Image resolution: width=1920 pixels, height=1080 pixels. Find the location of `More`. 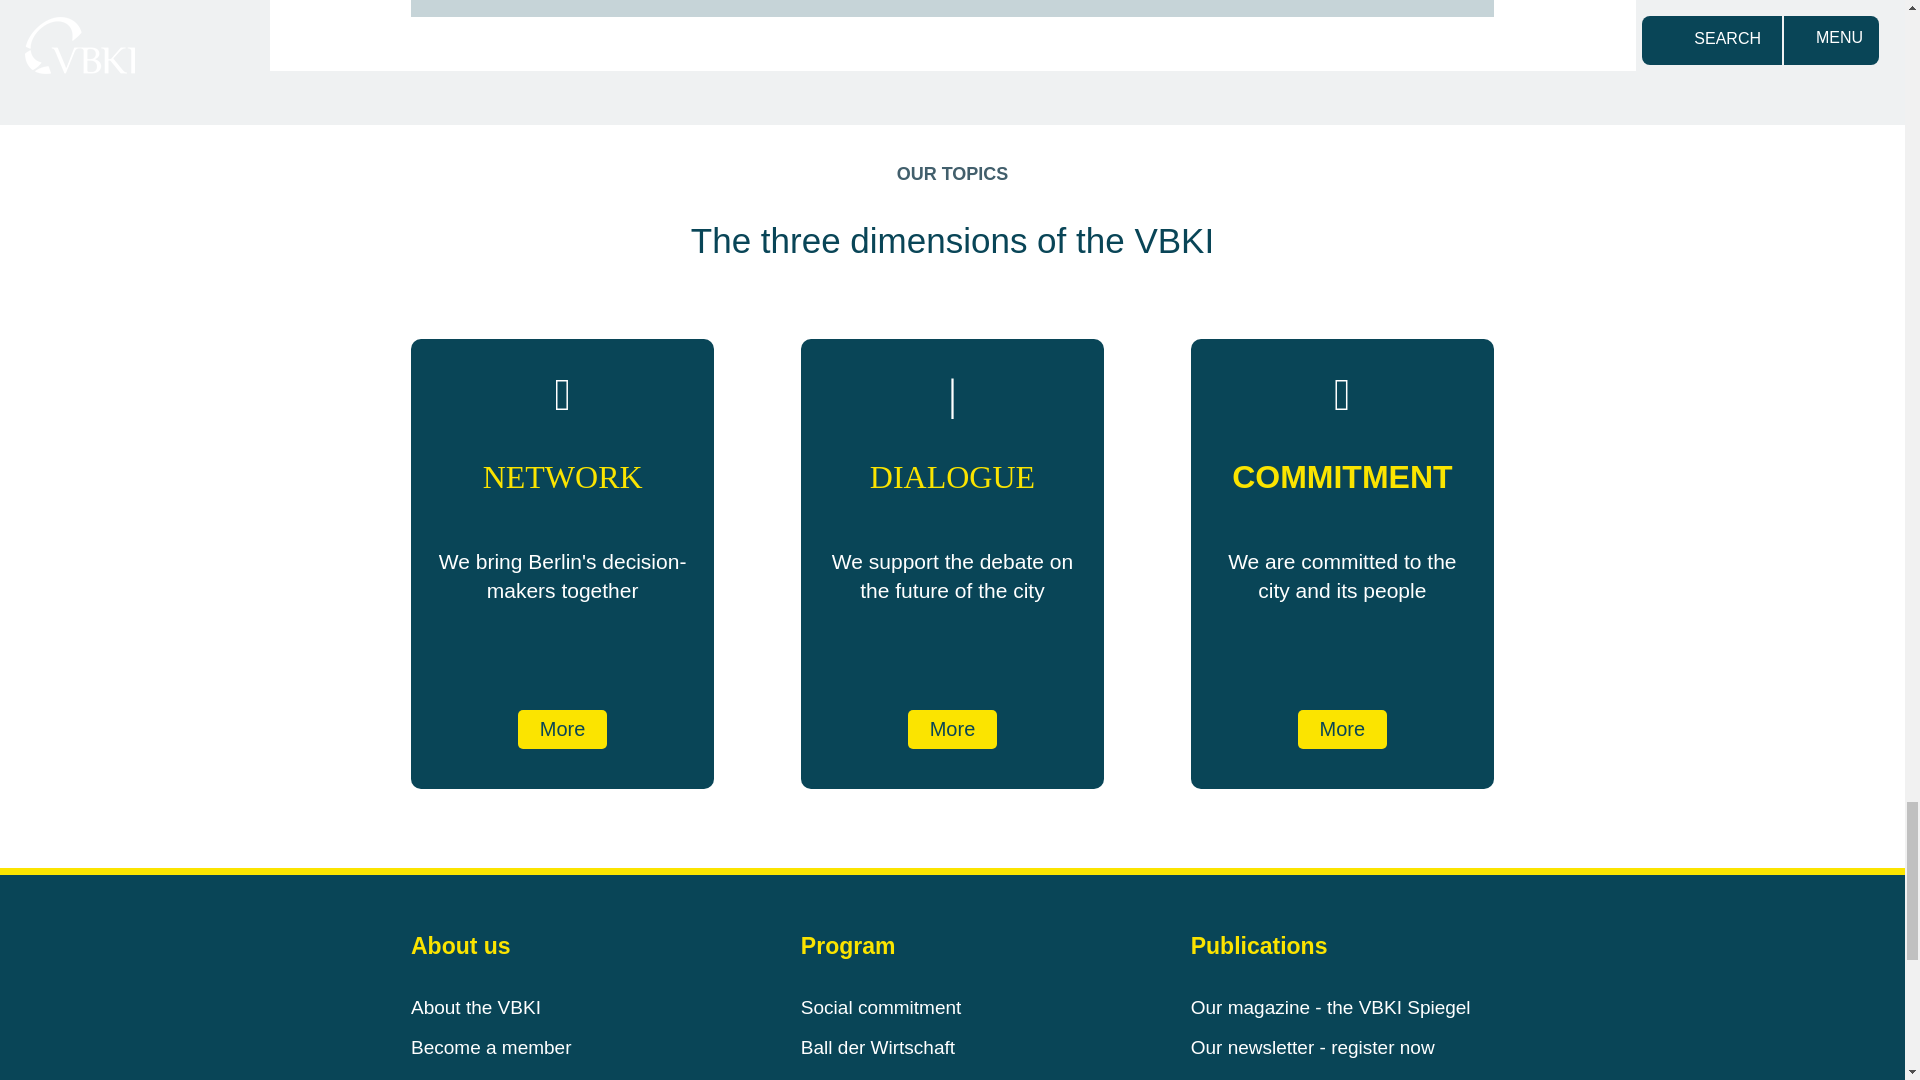

More is located at coordinates (953, 729).